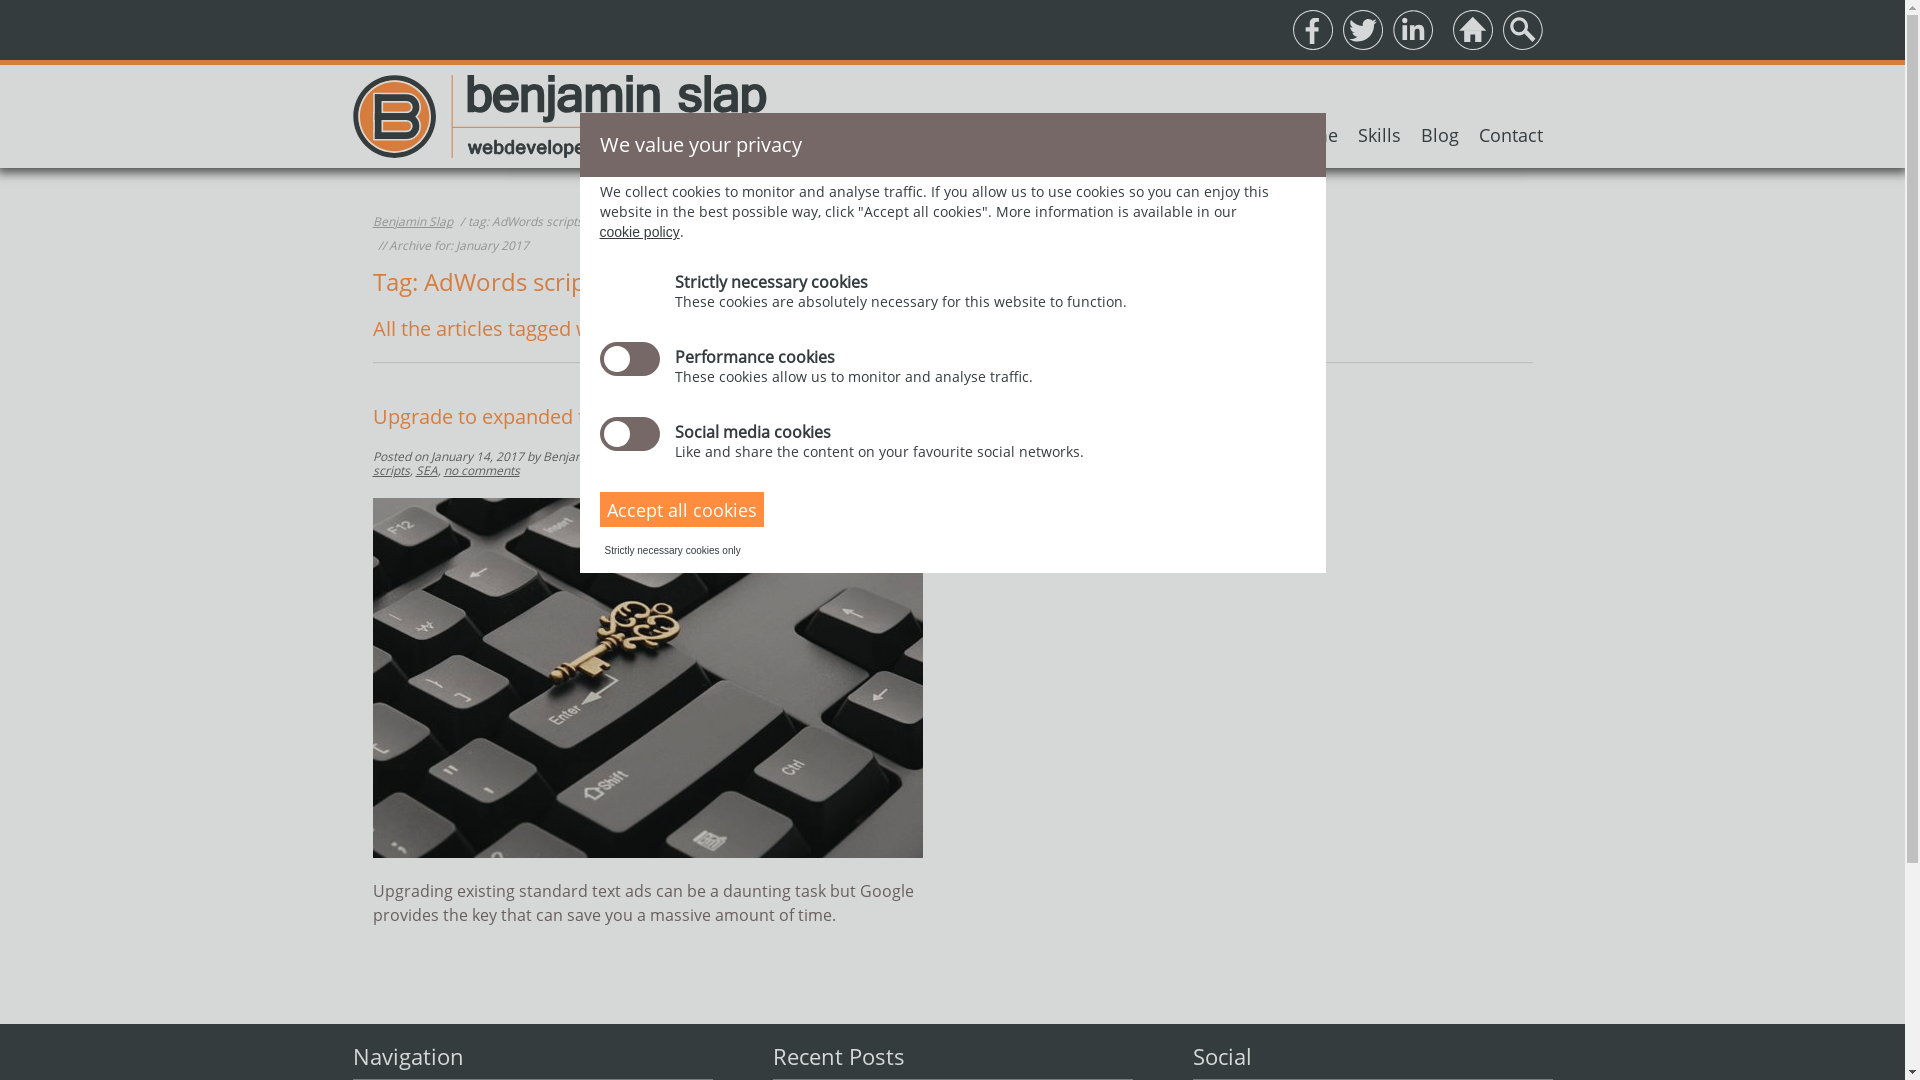 The width and height of the screenshot is (1920, 1080). What do you see at coordinates (1297, 135) in the screenshot?
I see `About me` at bounding box center [1297, 135].